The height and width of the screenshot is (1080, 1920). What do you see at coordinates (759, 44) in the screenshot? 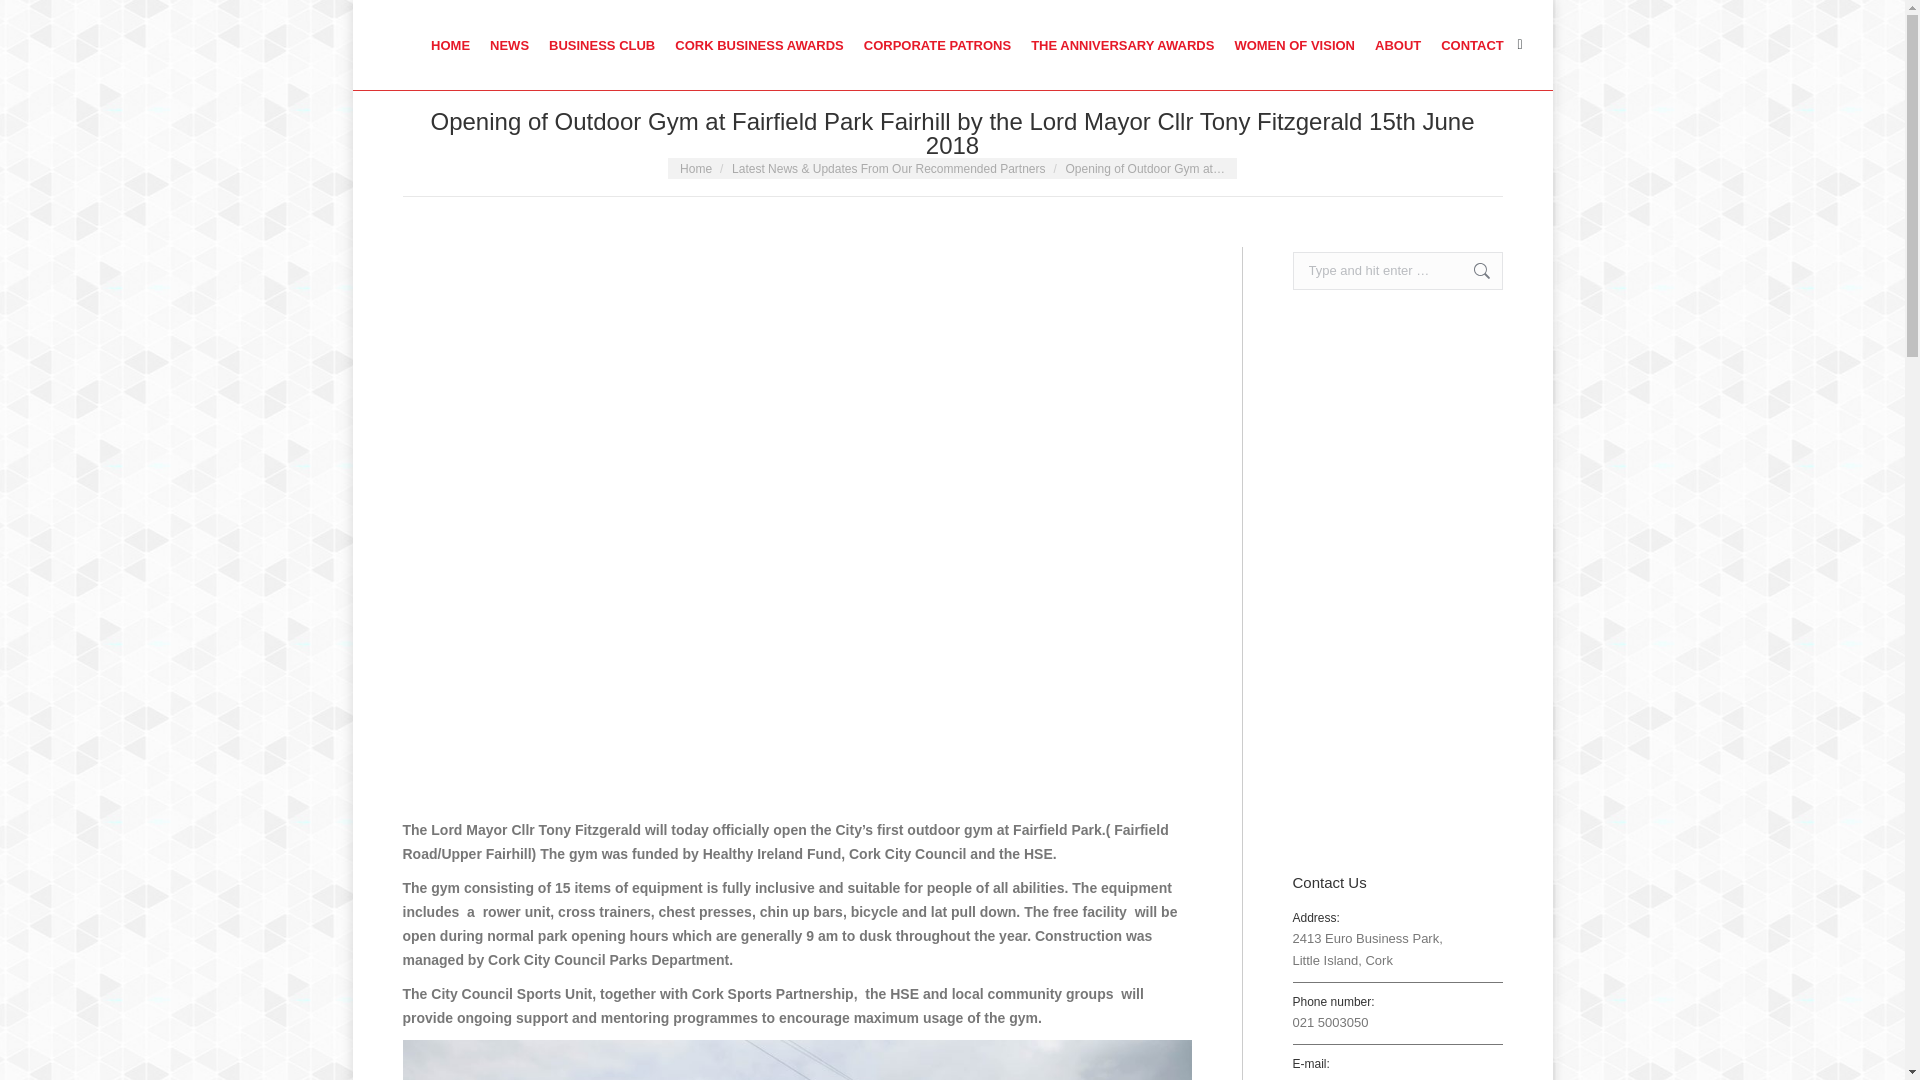
I see `CORK BUSINESS AWARDS` at bounding box center [759, 44].